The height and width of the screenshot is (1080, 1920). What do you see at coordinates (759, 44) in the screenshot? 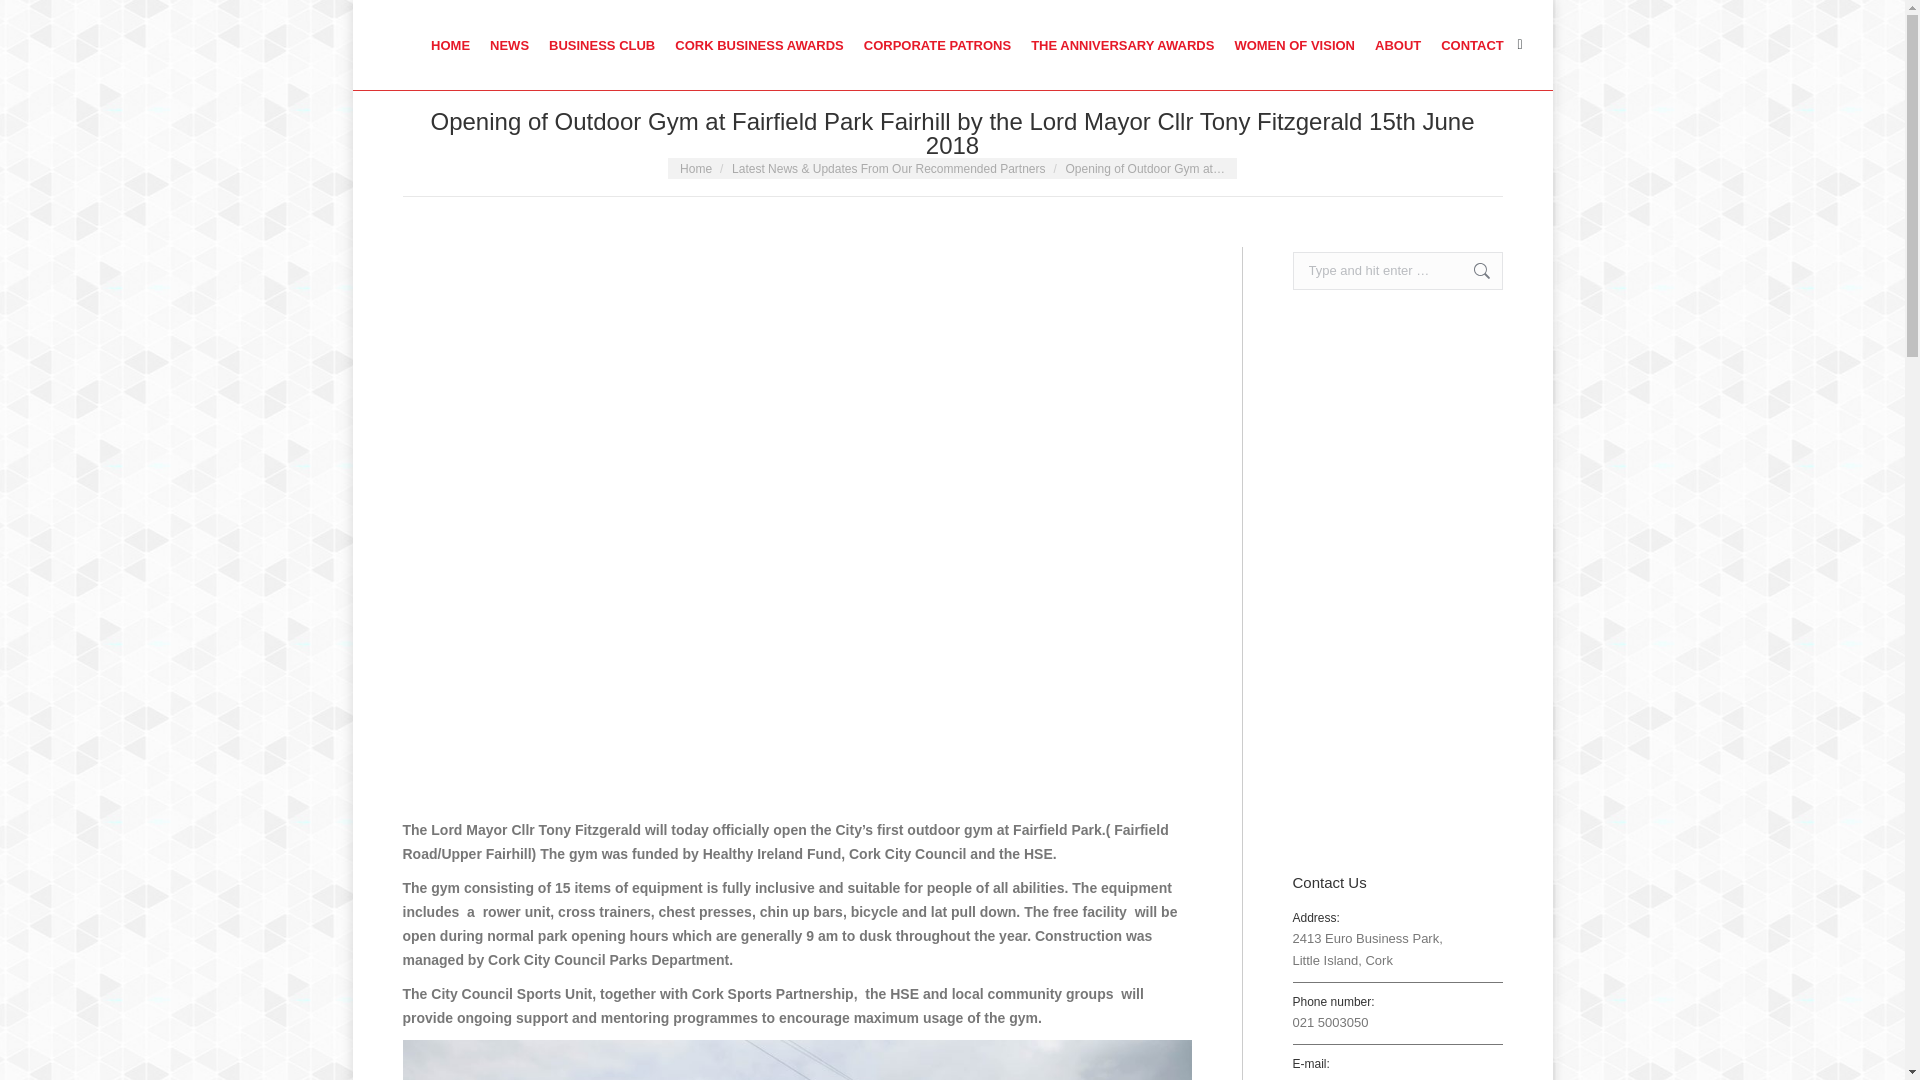
I see `CORK BUSINESS AWARDS` at bounding box center [759, 44].